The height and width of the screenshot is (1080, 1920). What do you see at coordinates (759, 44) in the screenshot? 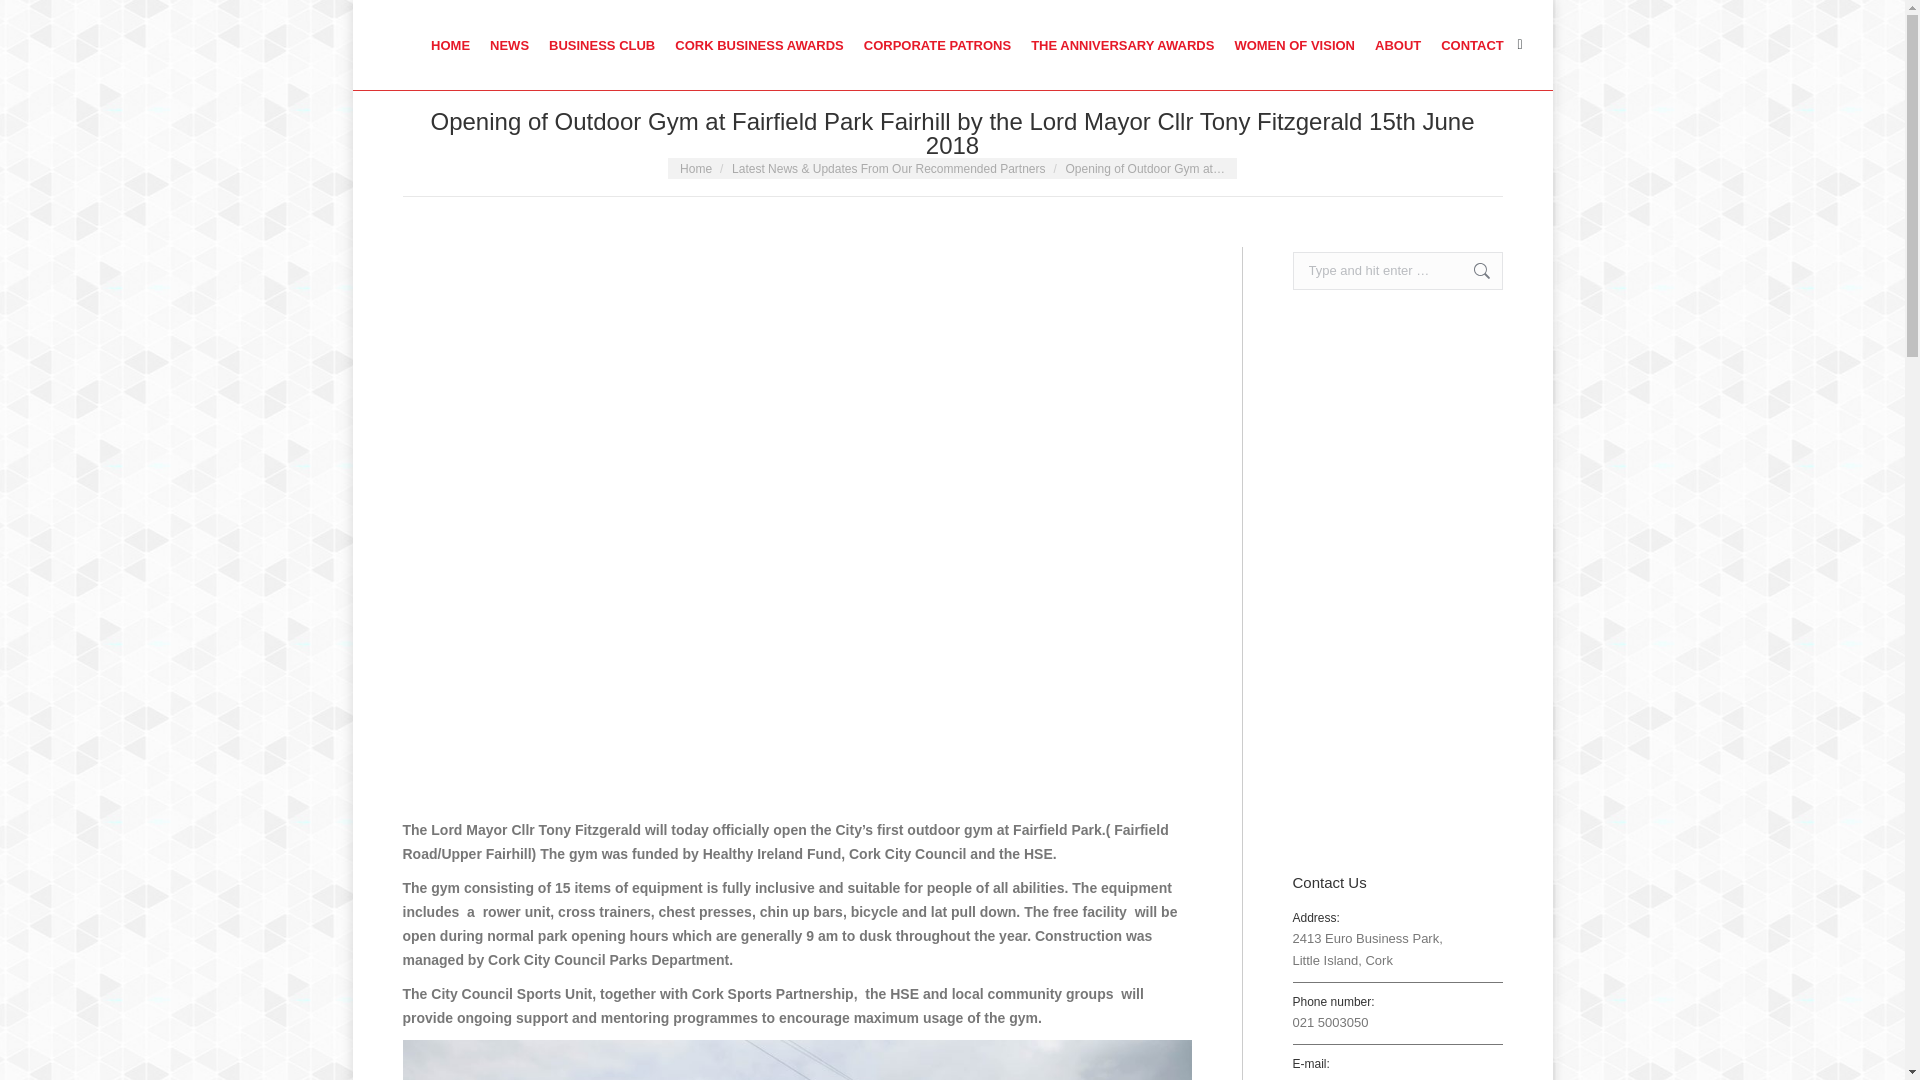
I see `CORK BUSINESS AWARDS` at bounding box center [759, 44].